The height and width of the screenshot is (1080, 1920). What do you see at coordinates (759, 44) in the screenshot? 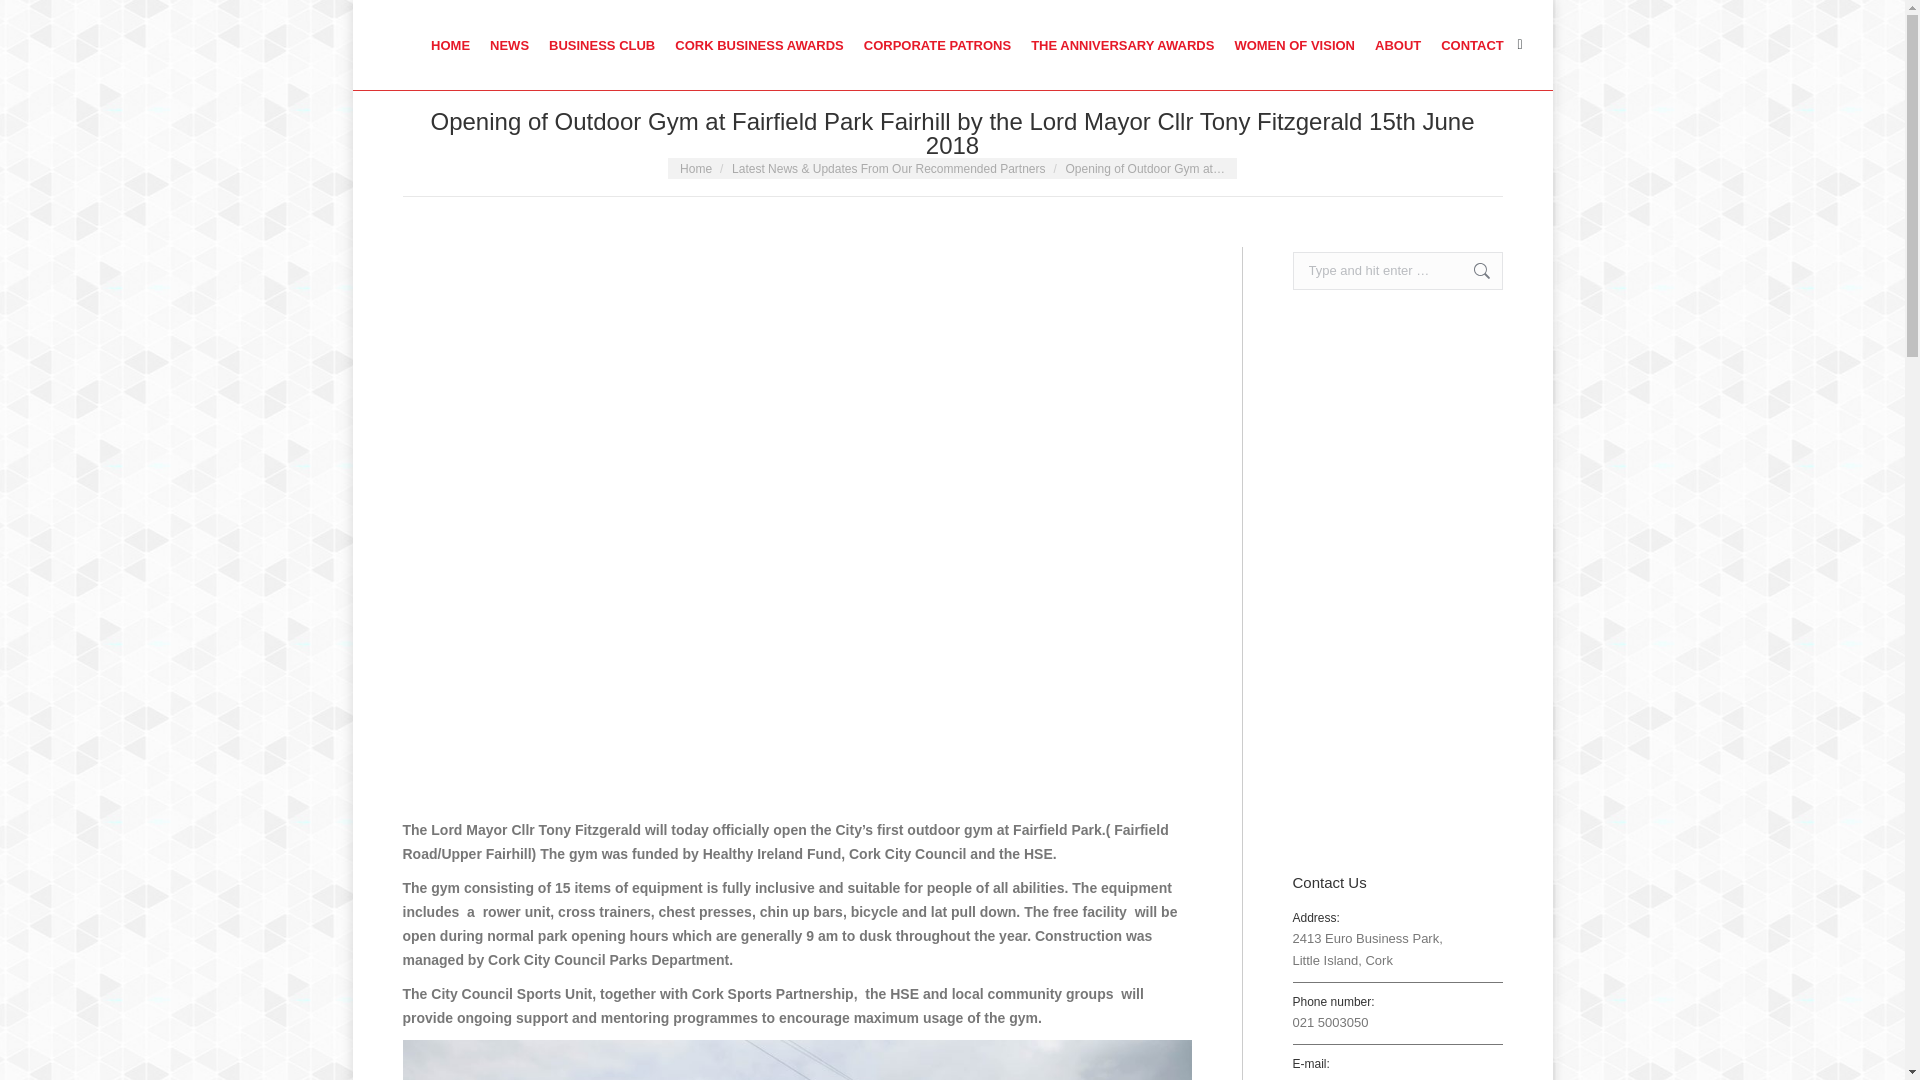
I see `CORK BUSINESS AWARDS` at bounding box center [759, 44].